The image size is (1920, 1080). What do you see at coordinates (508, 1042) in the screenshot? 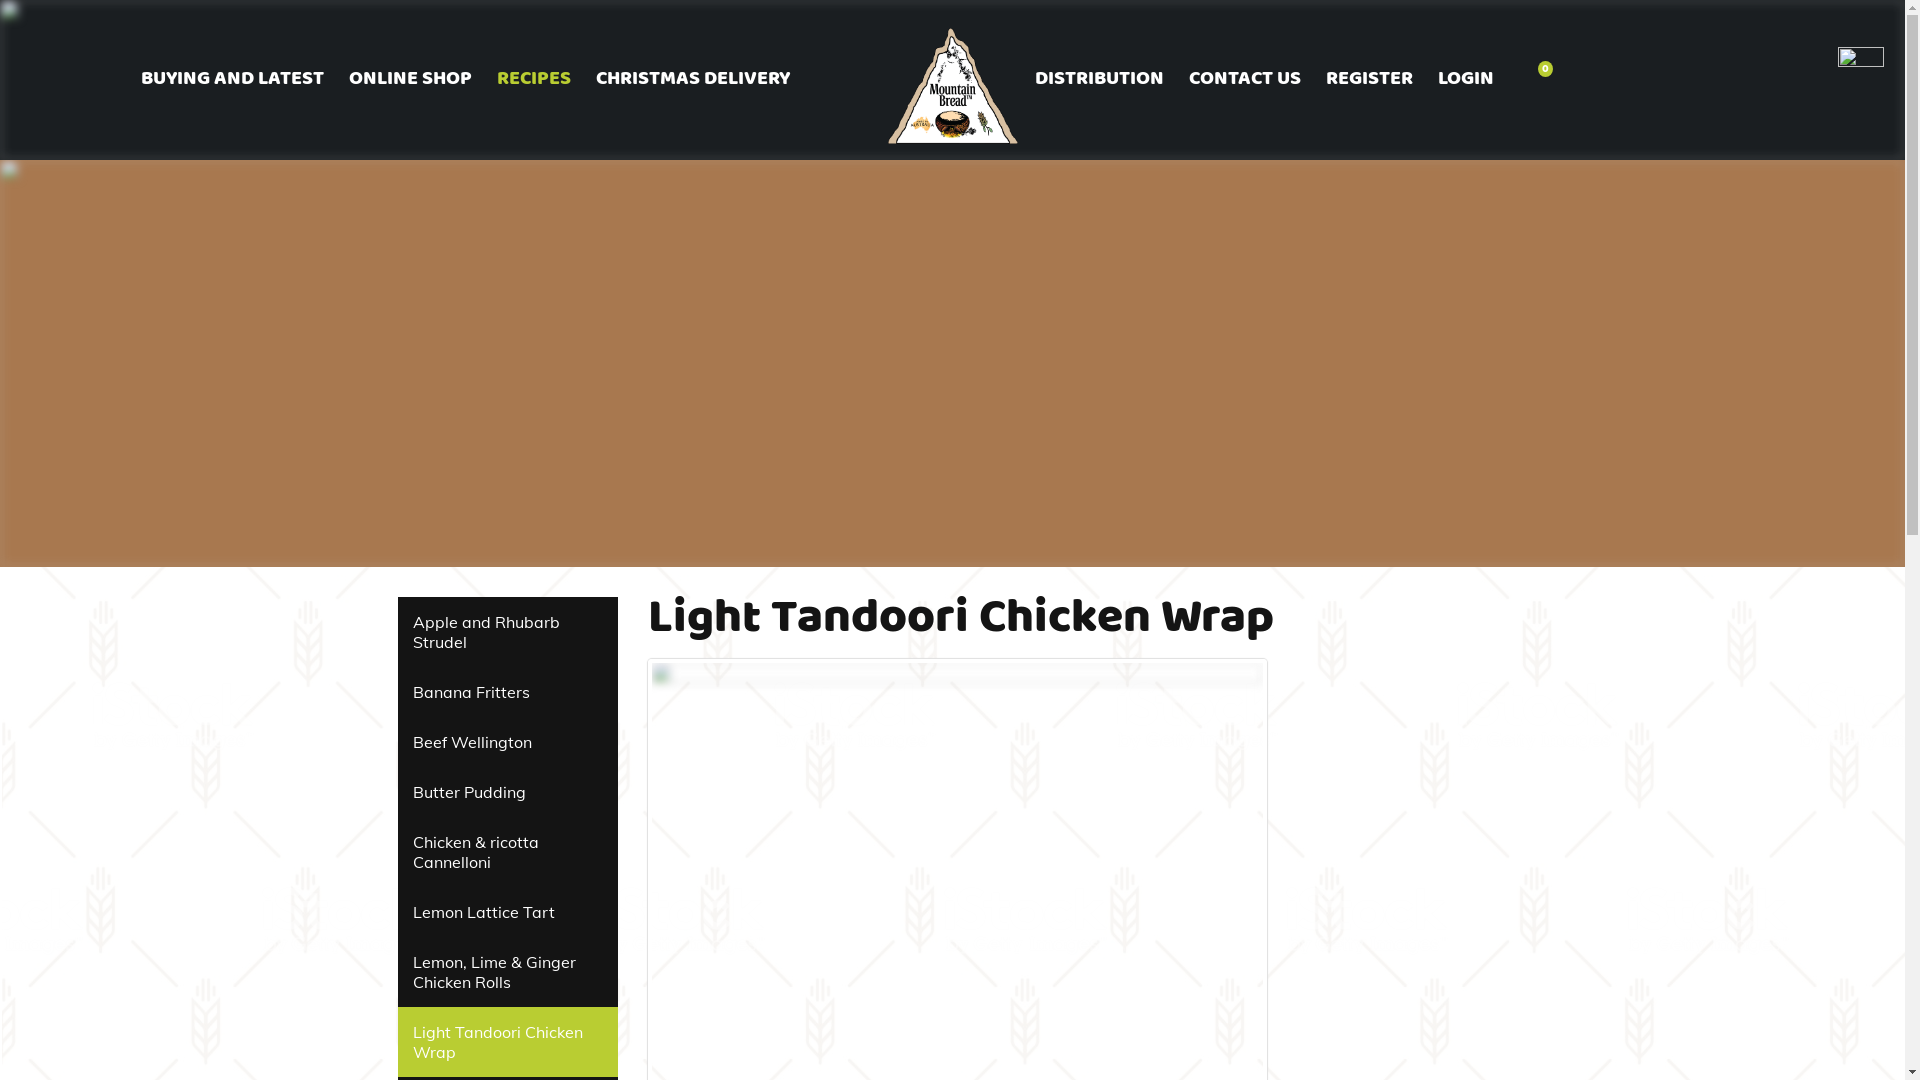
I see `Light Tandoori Chicken Wrap` at bounding box center [508, 1042].